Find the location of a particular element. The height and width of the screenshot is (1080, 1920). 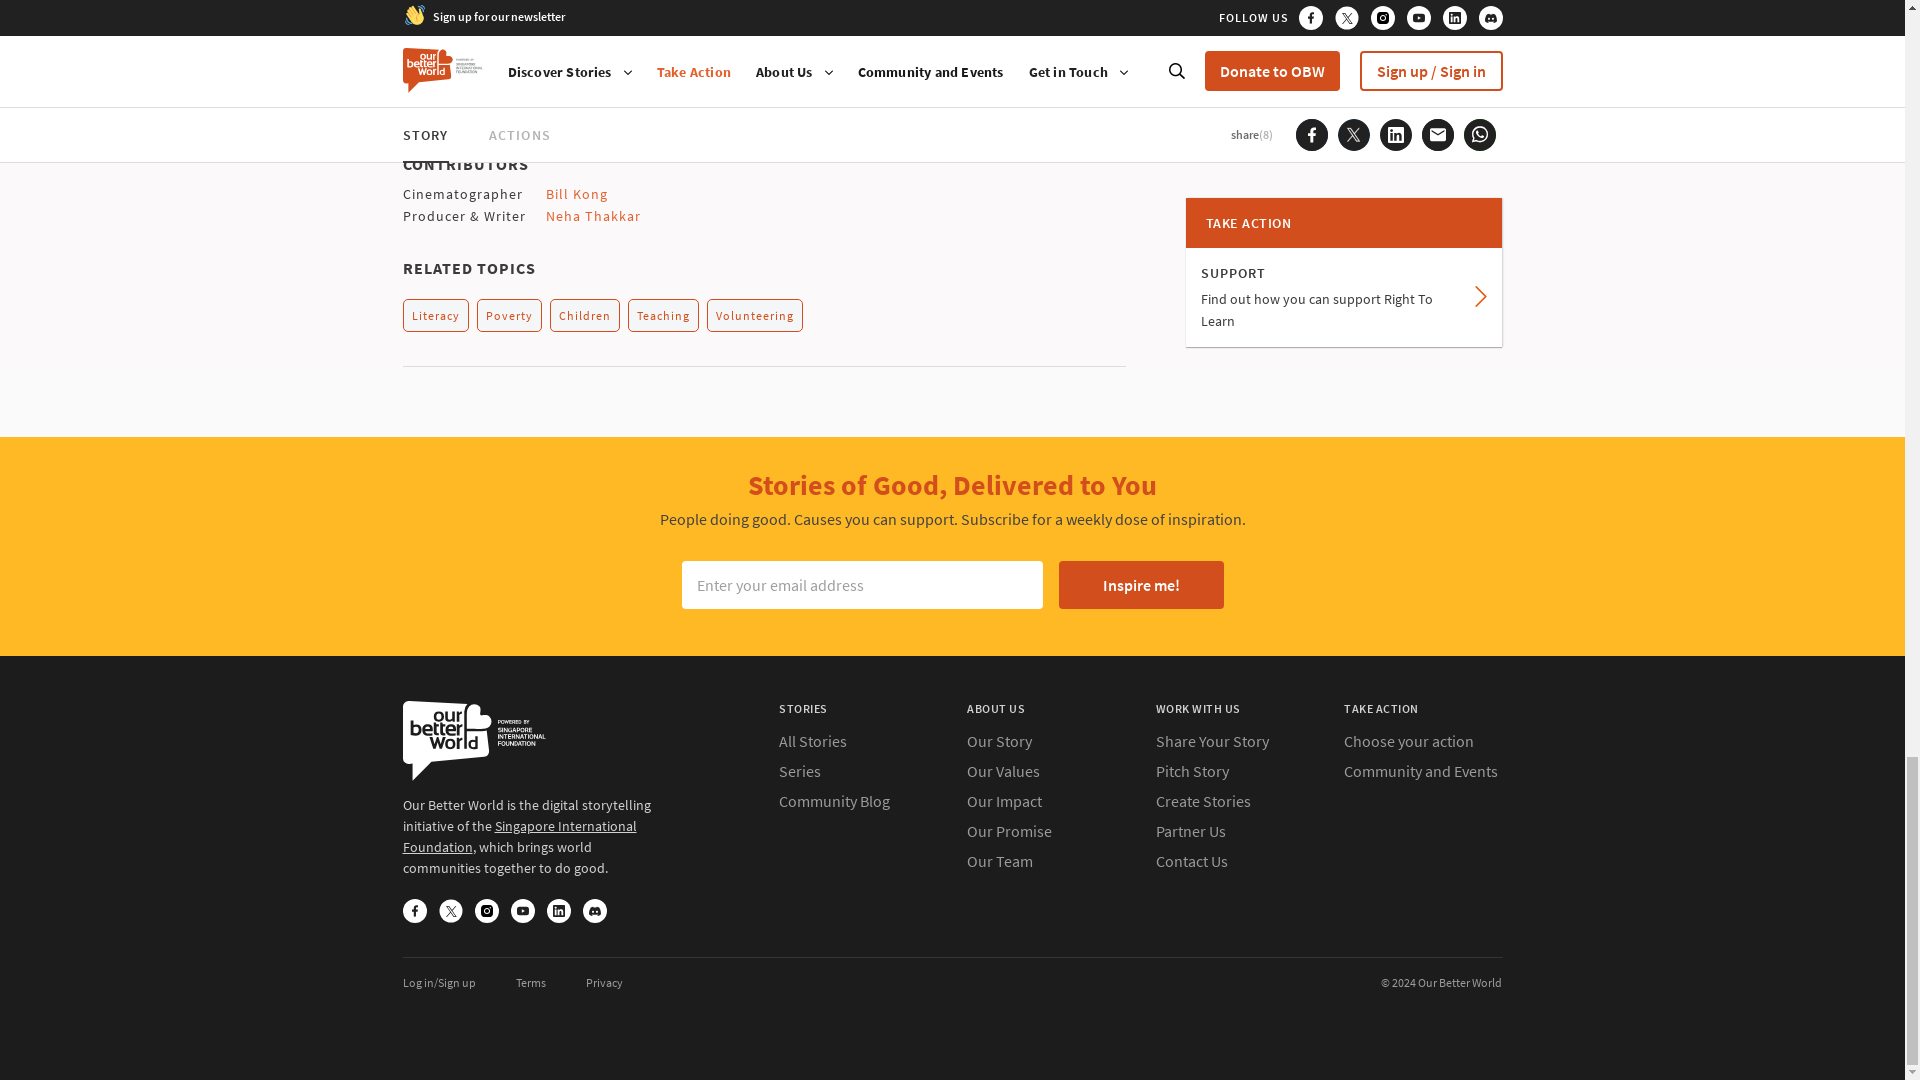

Inspire me! is located at coordinates (1140, 584).